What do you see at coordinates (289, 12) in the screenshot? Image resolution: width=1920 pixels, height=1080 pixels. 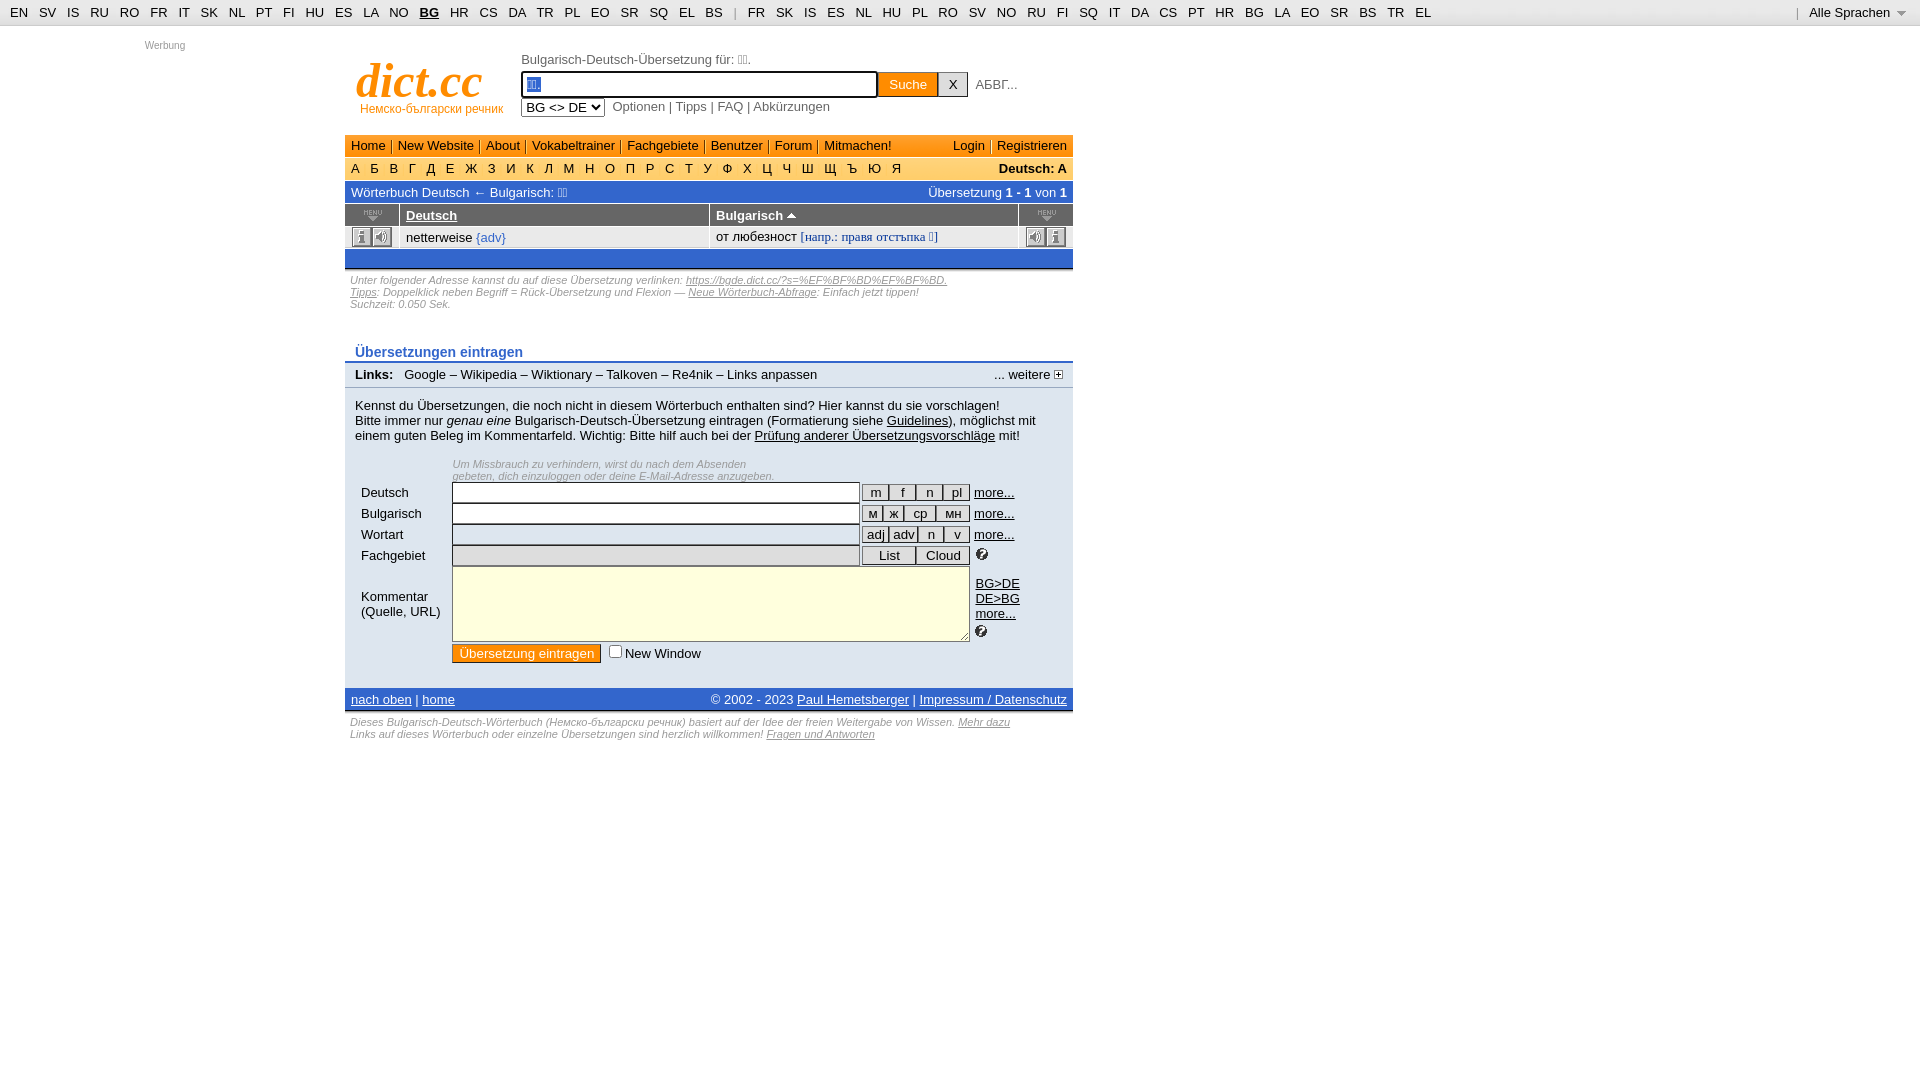 I see `FI` at bounding box center [289, 12].